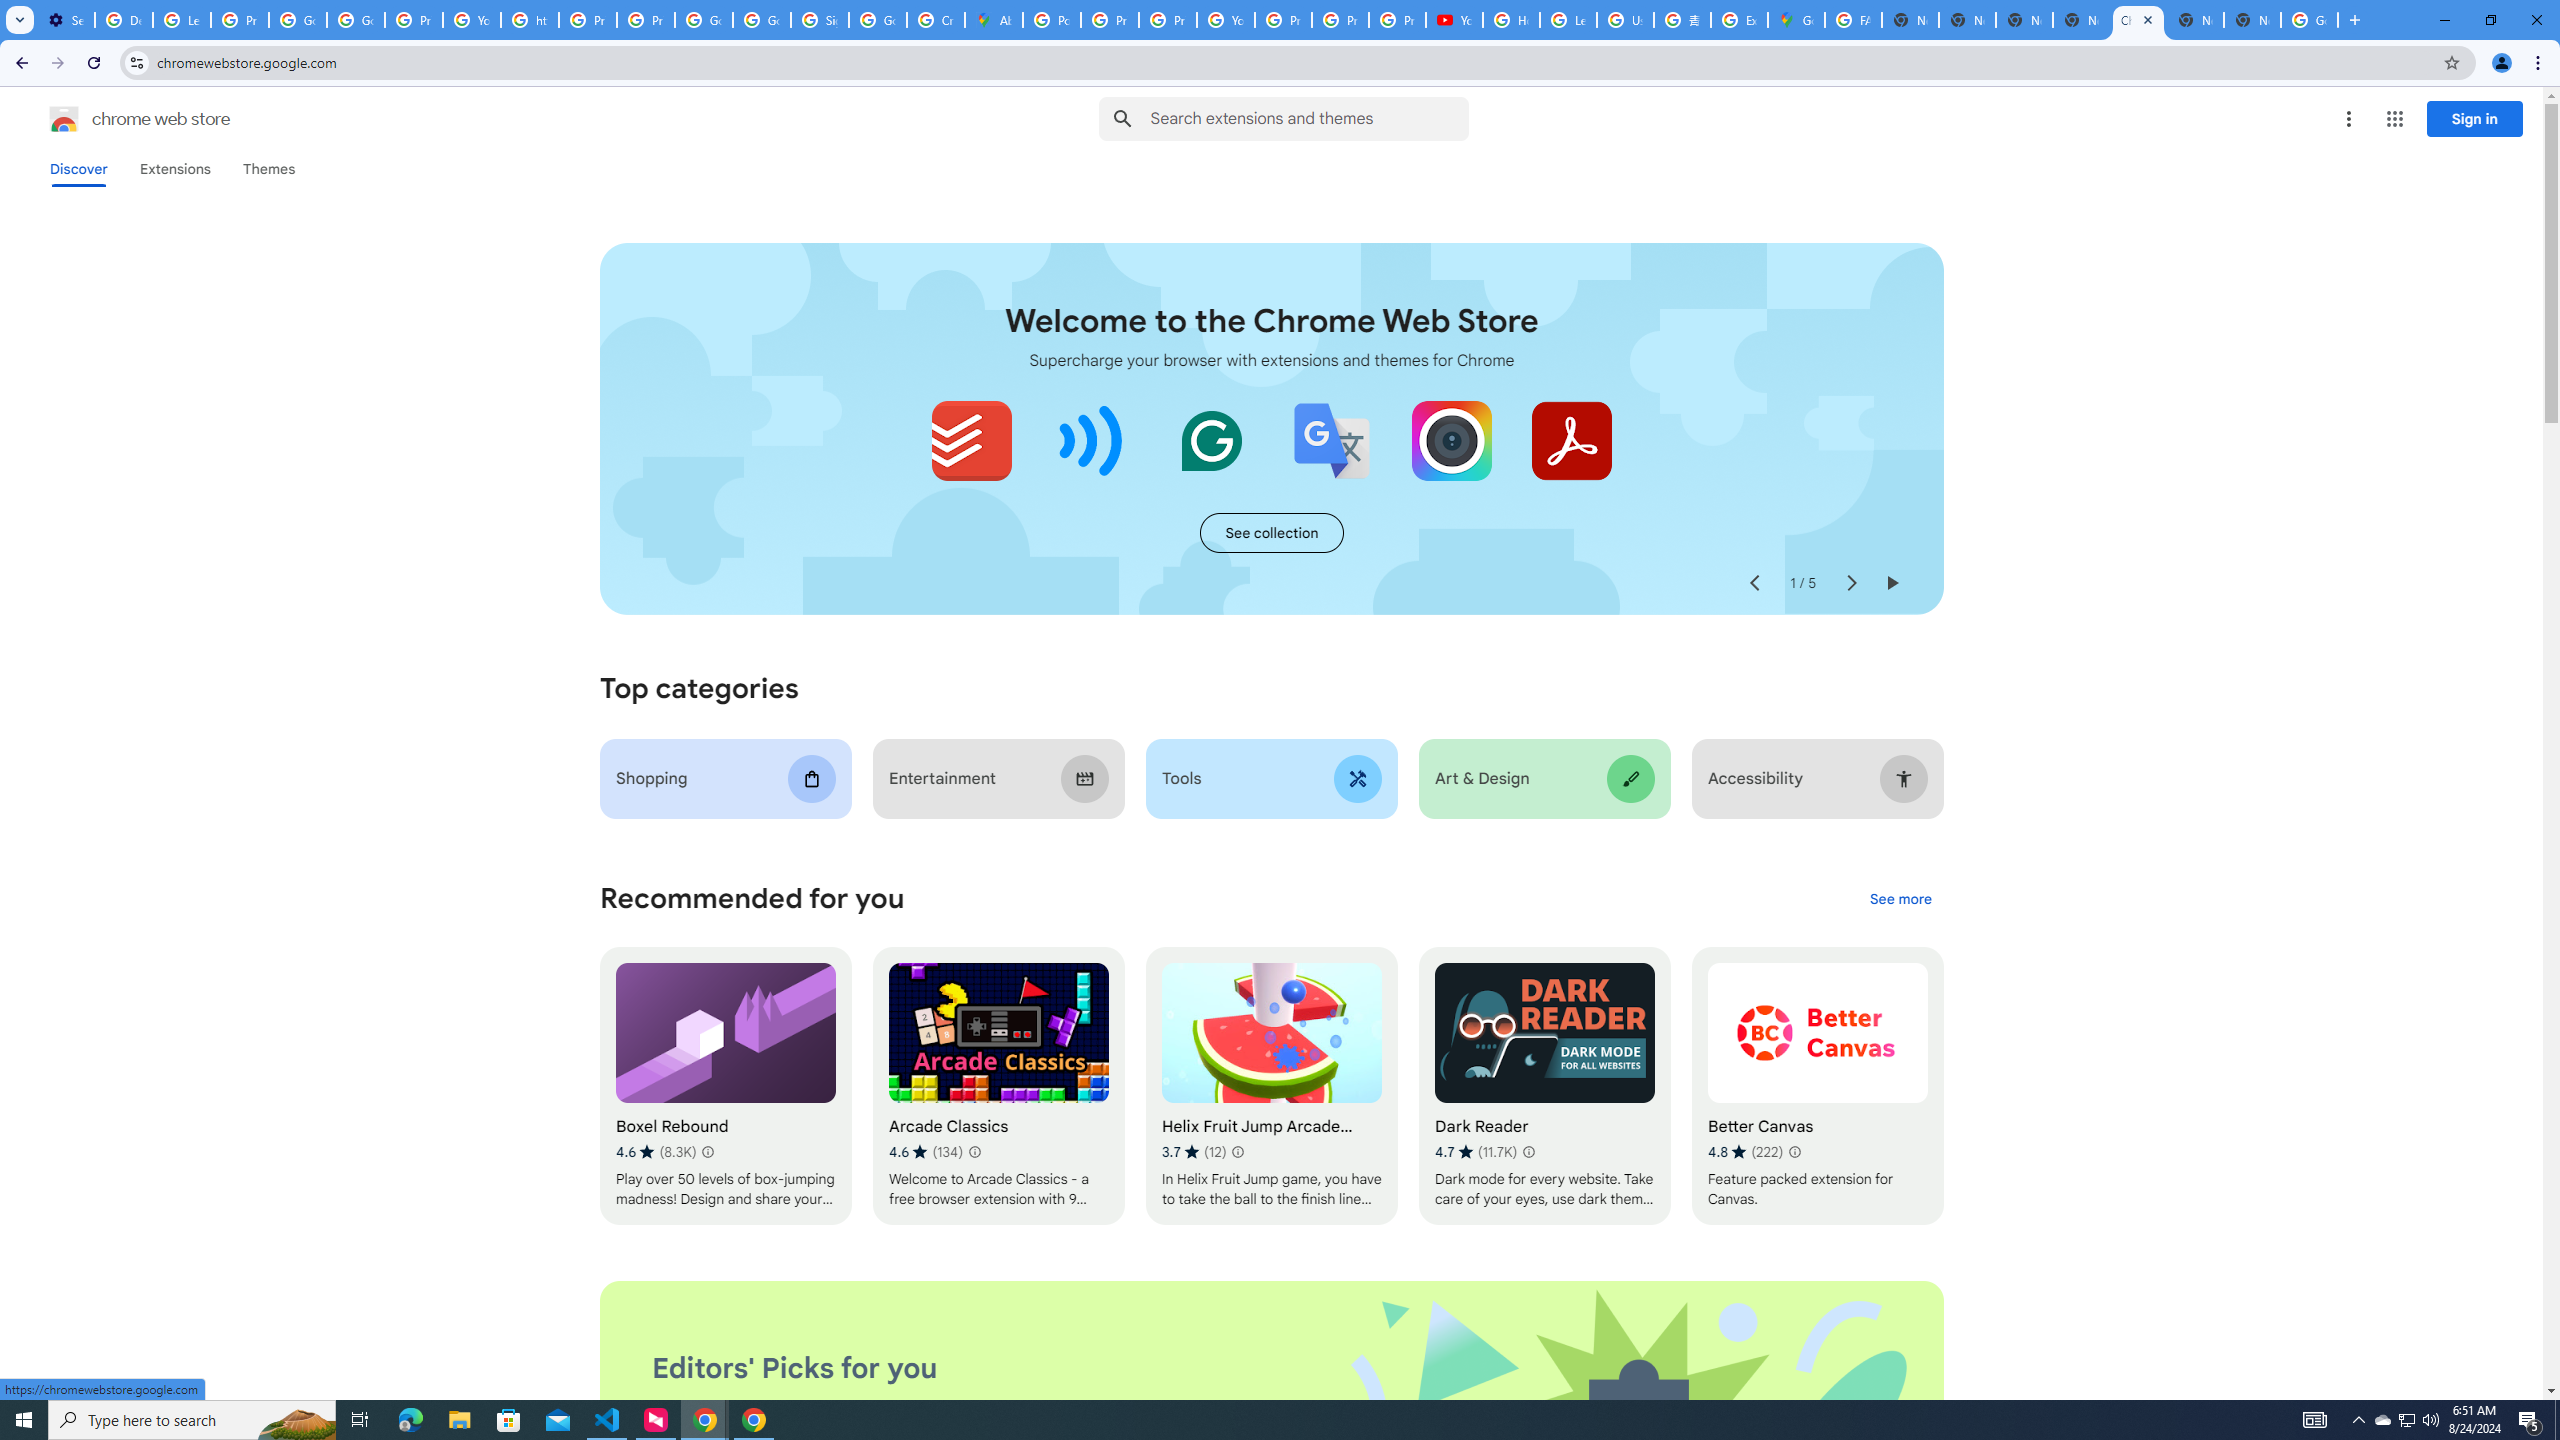 Image resolution: width=2560 pixels, height=1440 pixels. What do you see at coordinates (655, 1152) in the screenshot?
I see `Average rating 4.6 out of 5 stars. 8.3K ratings.` at bounding box center [655, 1152].